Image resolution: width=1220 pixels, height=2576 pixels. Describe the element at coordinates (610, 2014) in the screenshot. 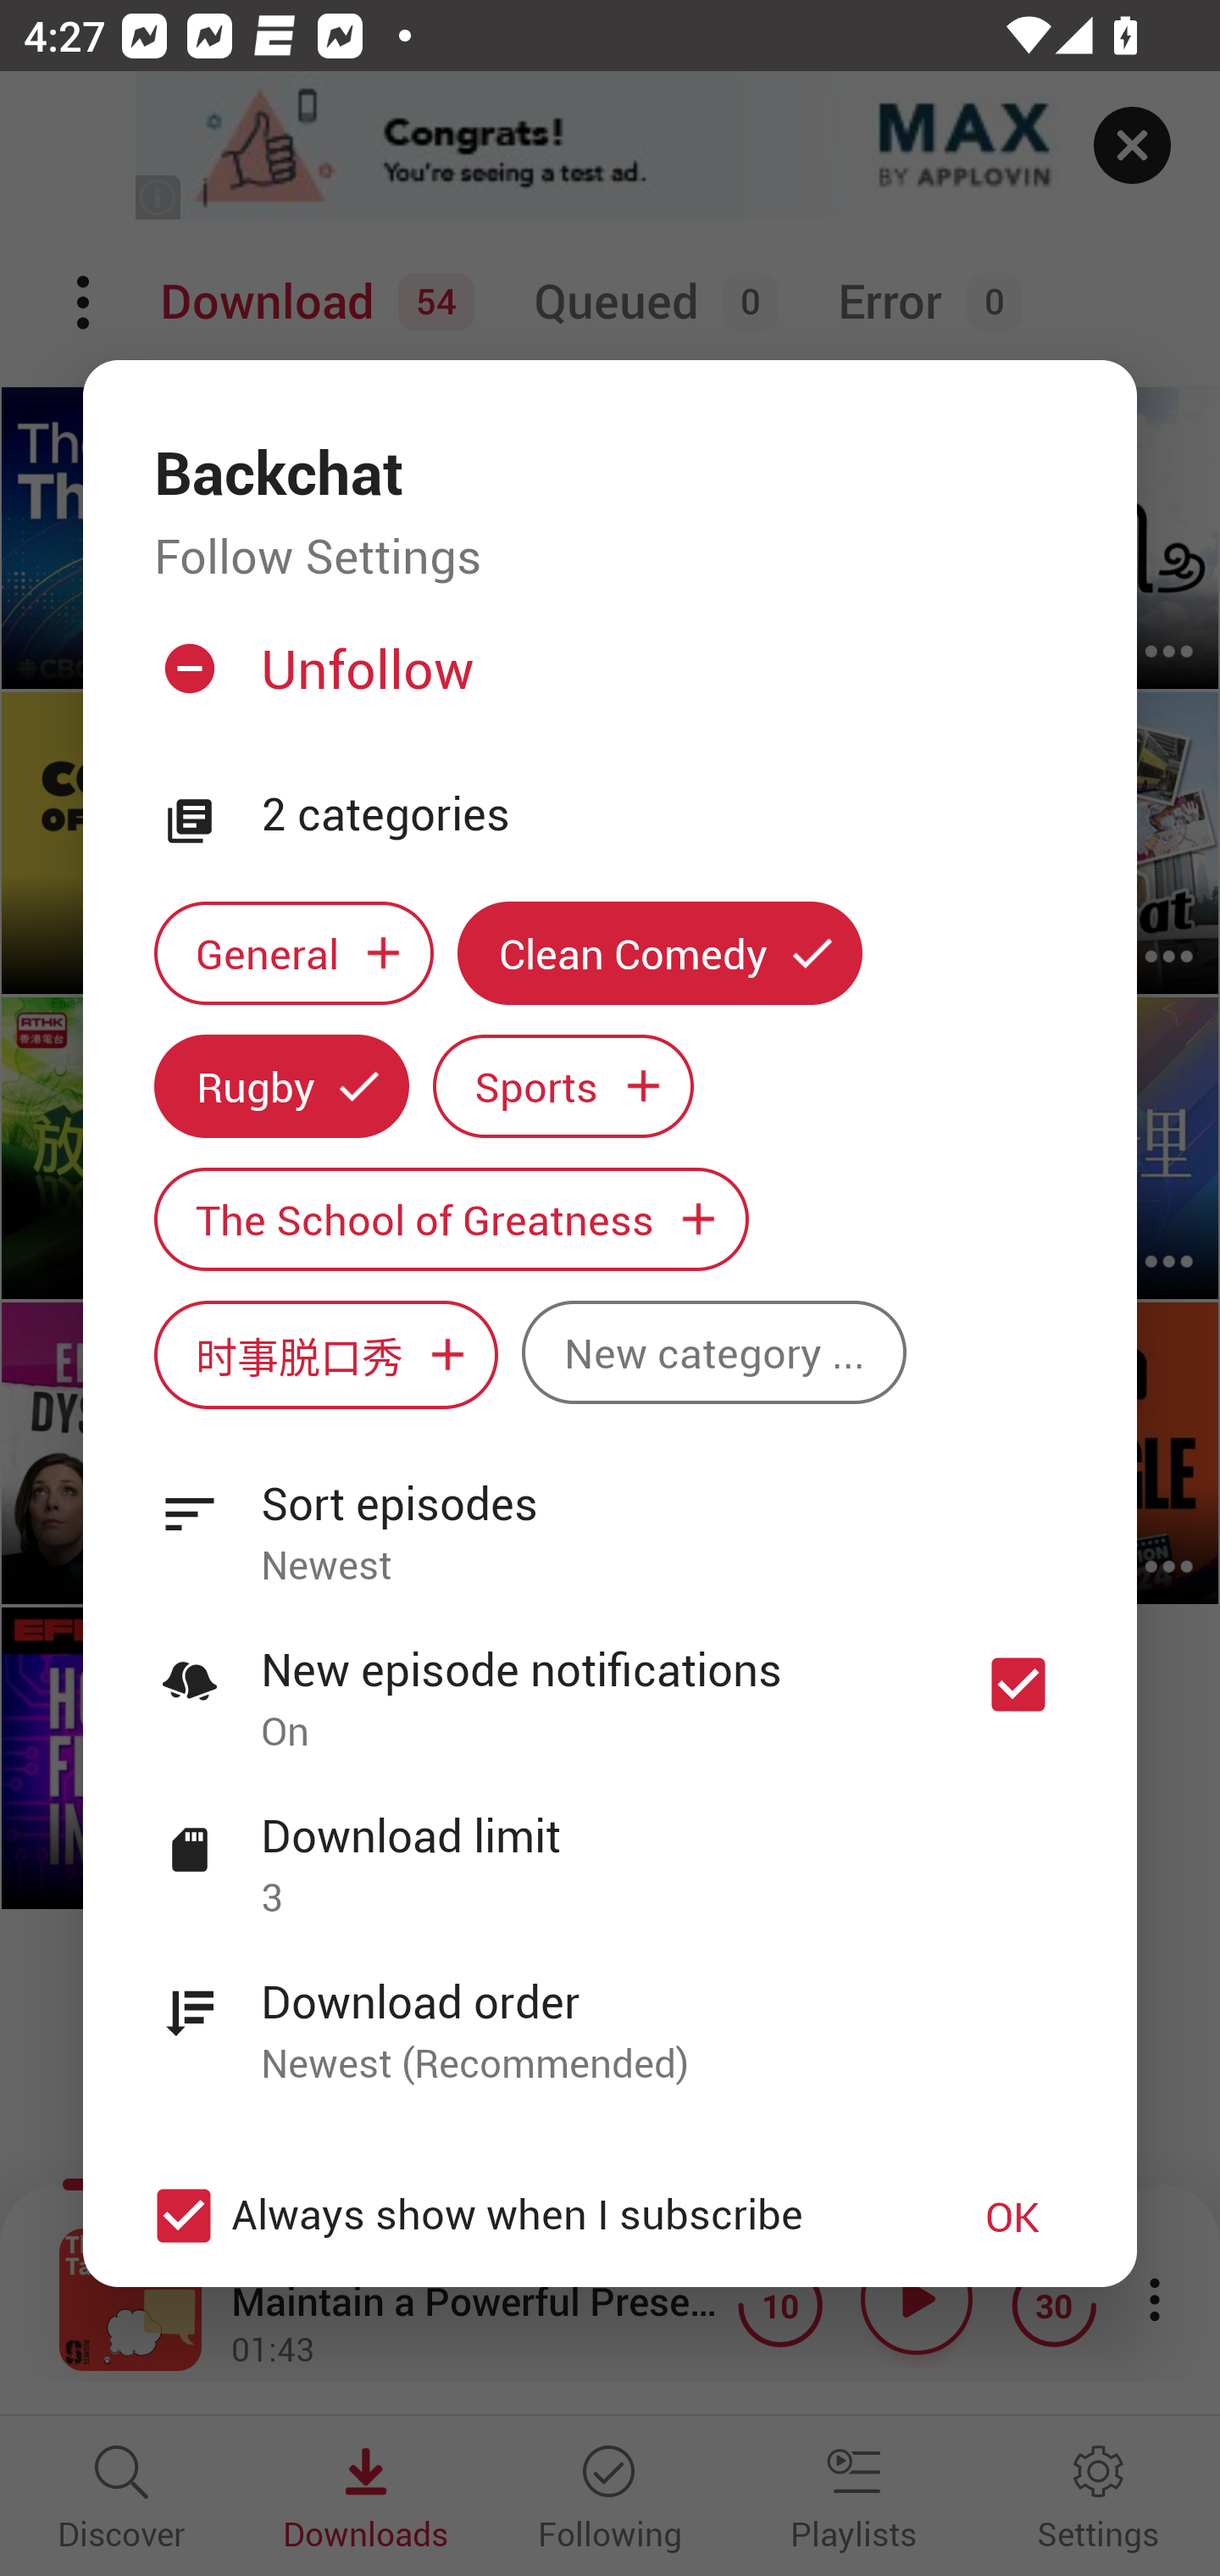

I see `Download order Newest (Recommended)` at that location.